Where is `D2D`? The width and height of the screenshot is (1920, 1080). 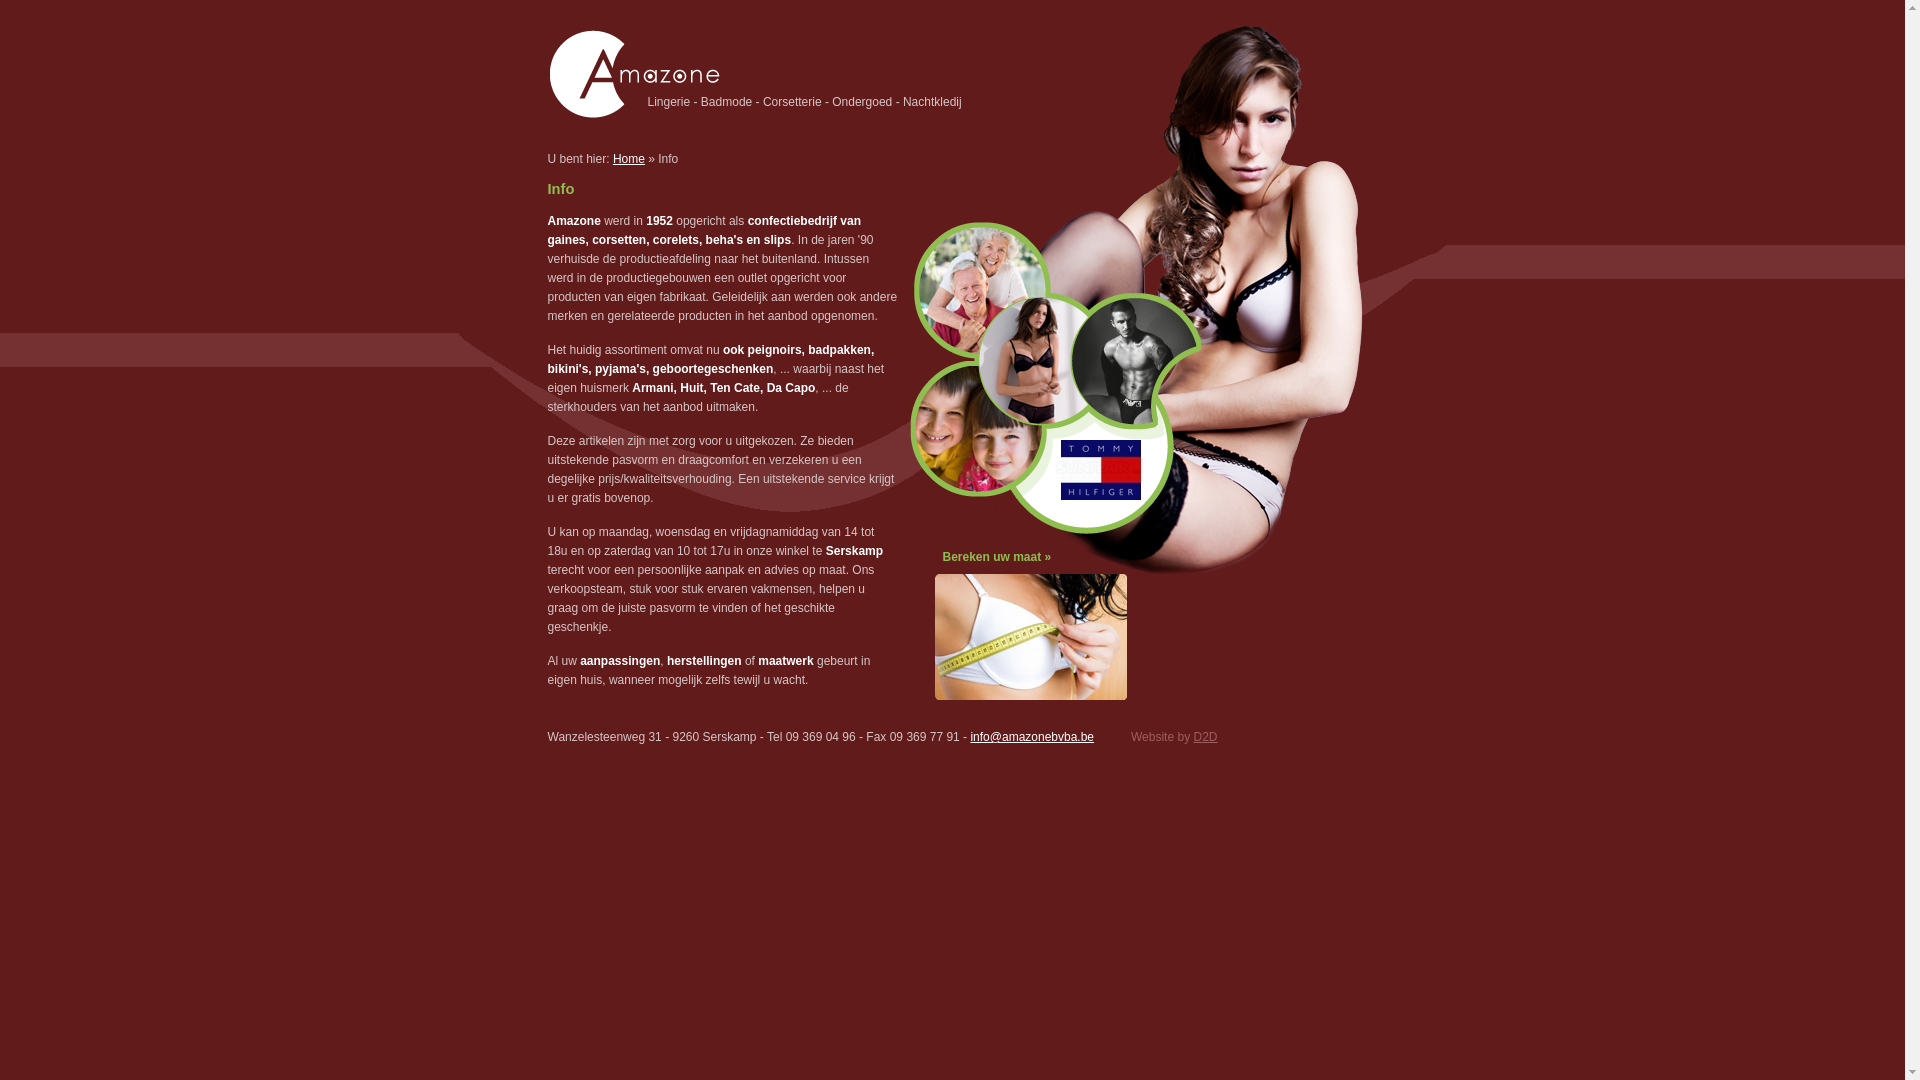 D2D is located at coordinates (1205, 737).